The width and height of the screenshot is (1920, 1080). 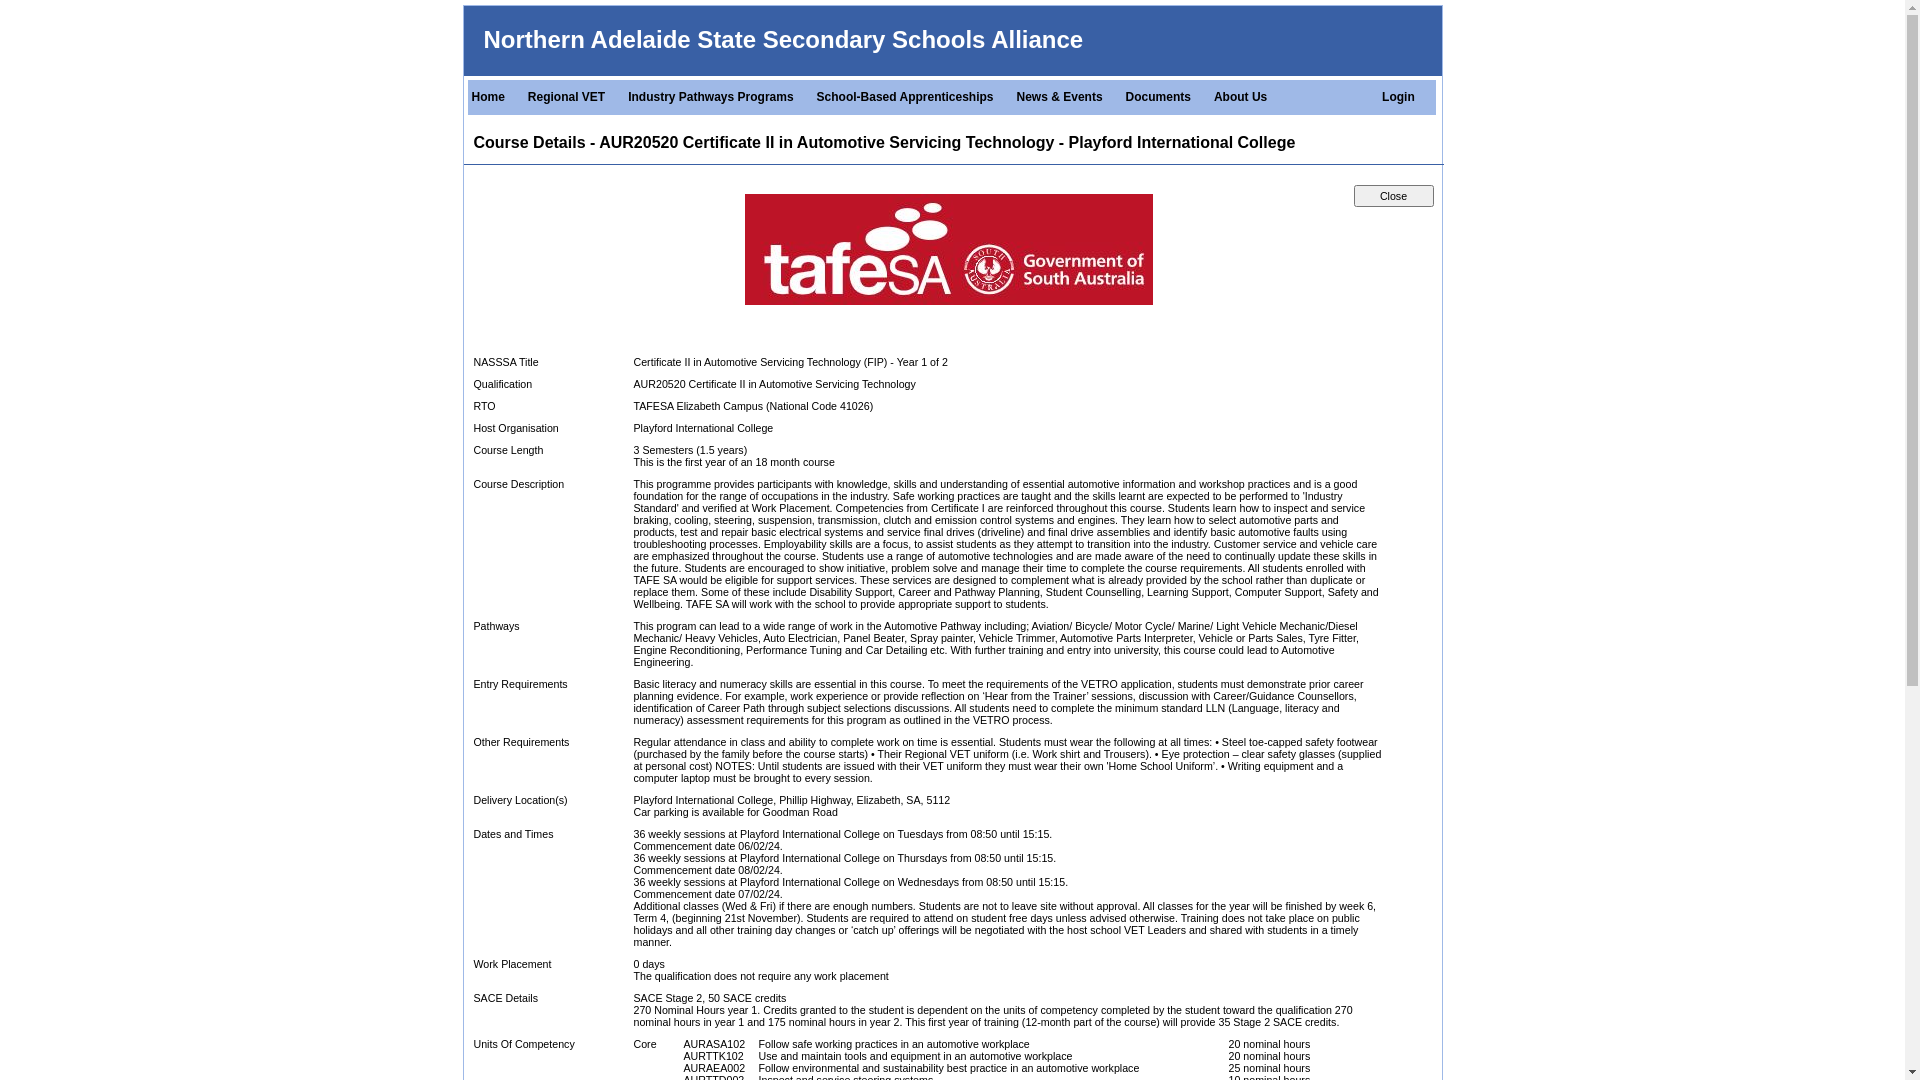 I want to click on News & Events, so click(x=1063, y=97).